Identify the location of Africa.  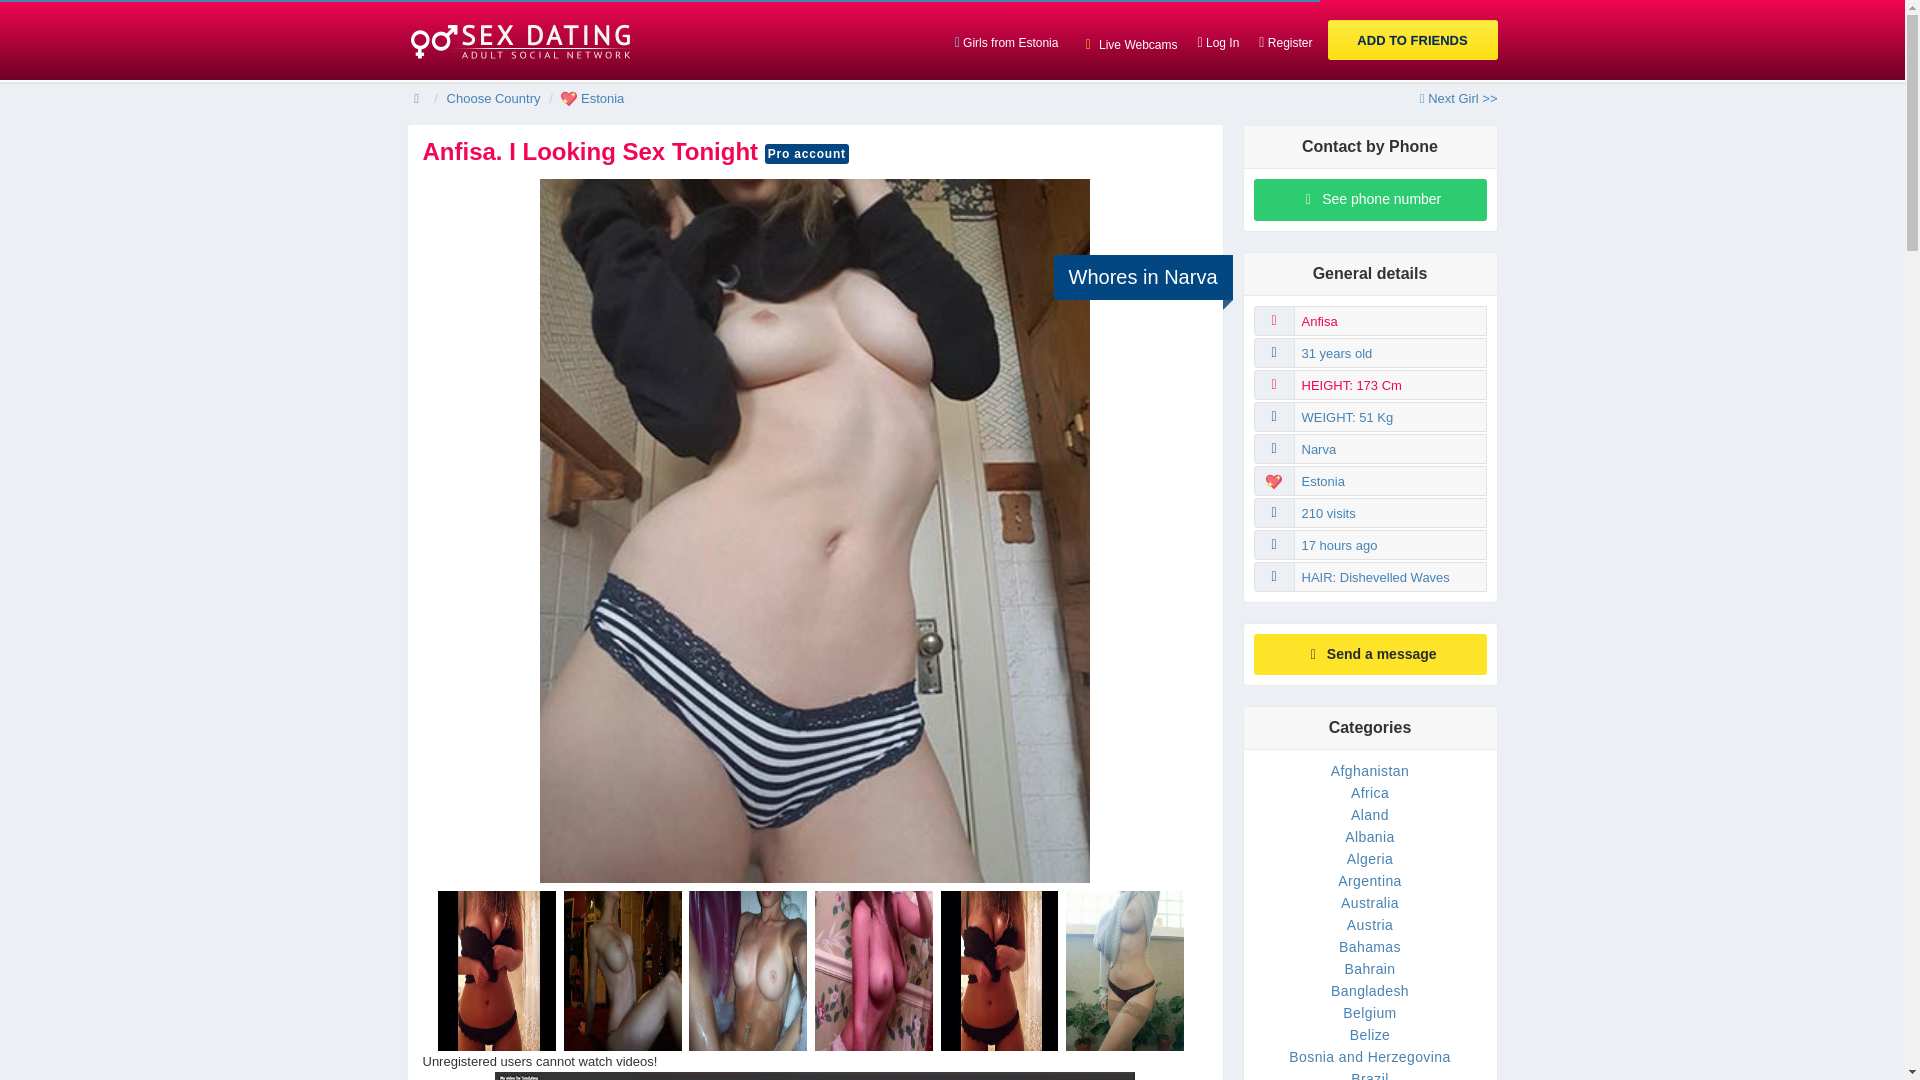
(1370, 793).